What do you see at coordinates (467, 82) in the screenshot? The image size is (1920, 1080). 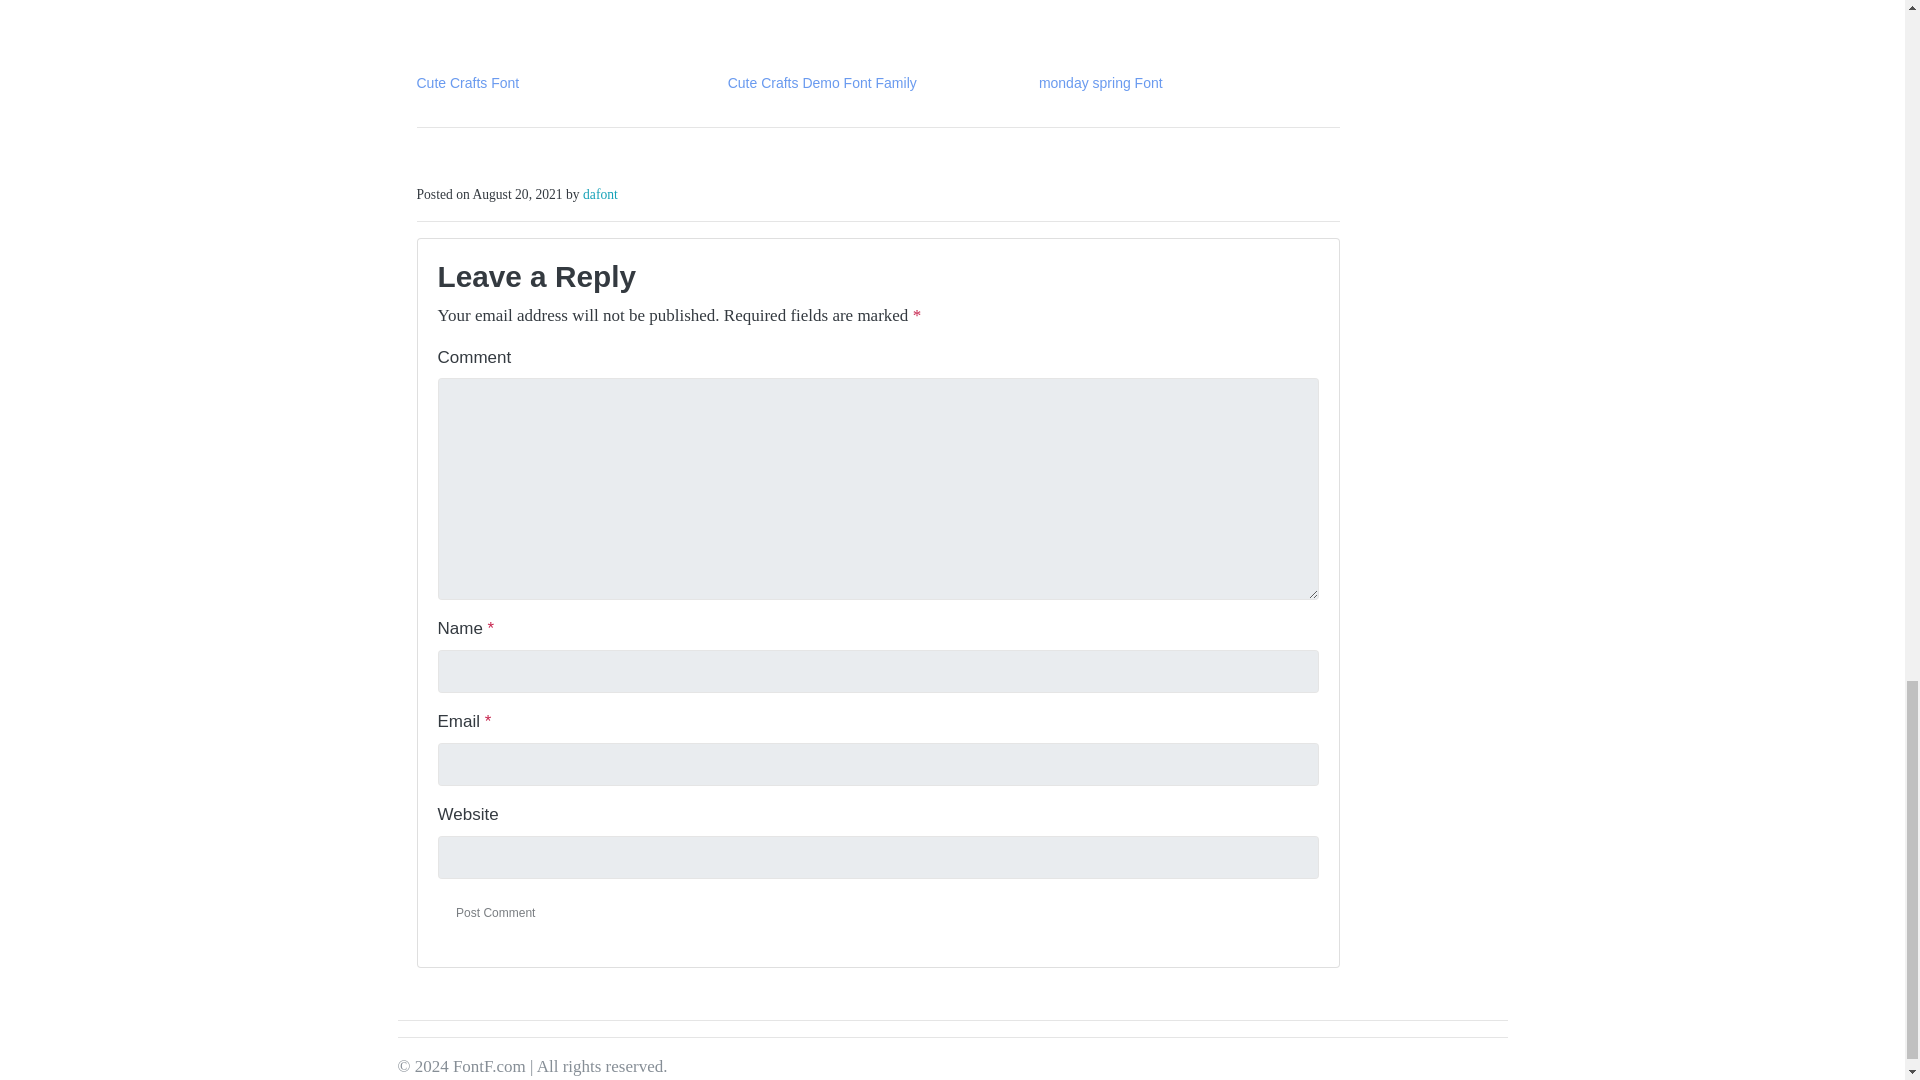 I see `Cute Crafts Font` at bounding box center [467, 82].